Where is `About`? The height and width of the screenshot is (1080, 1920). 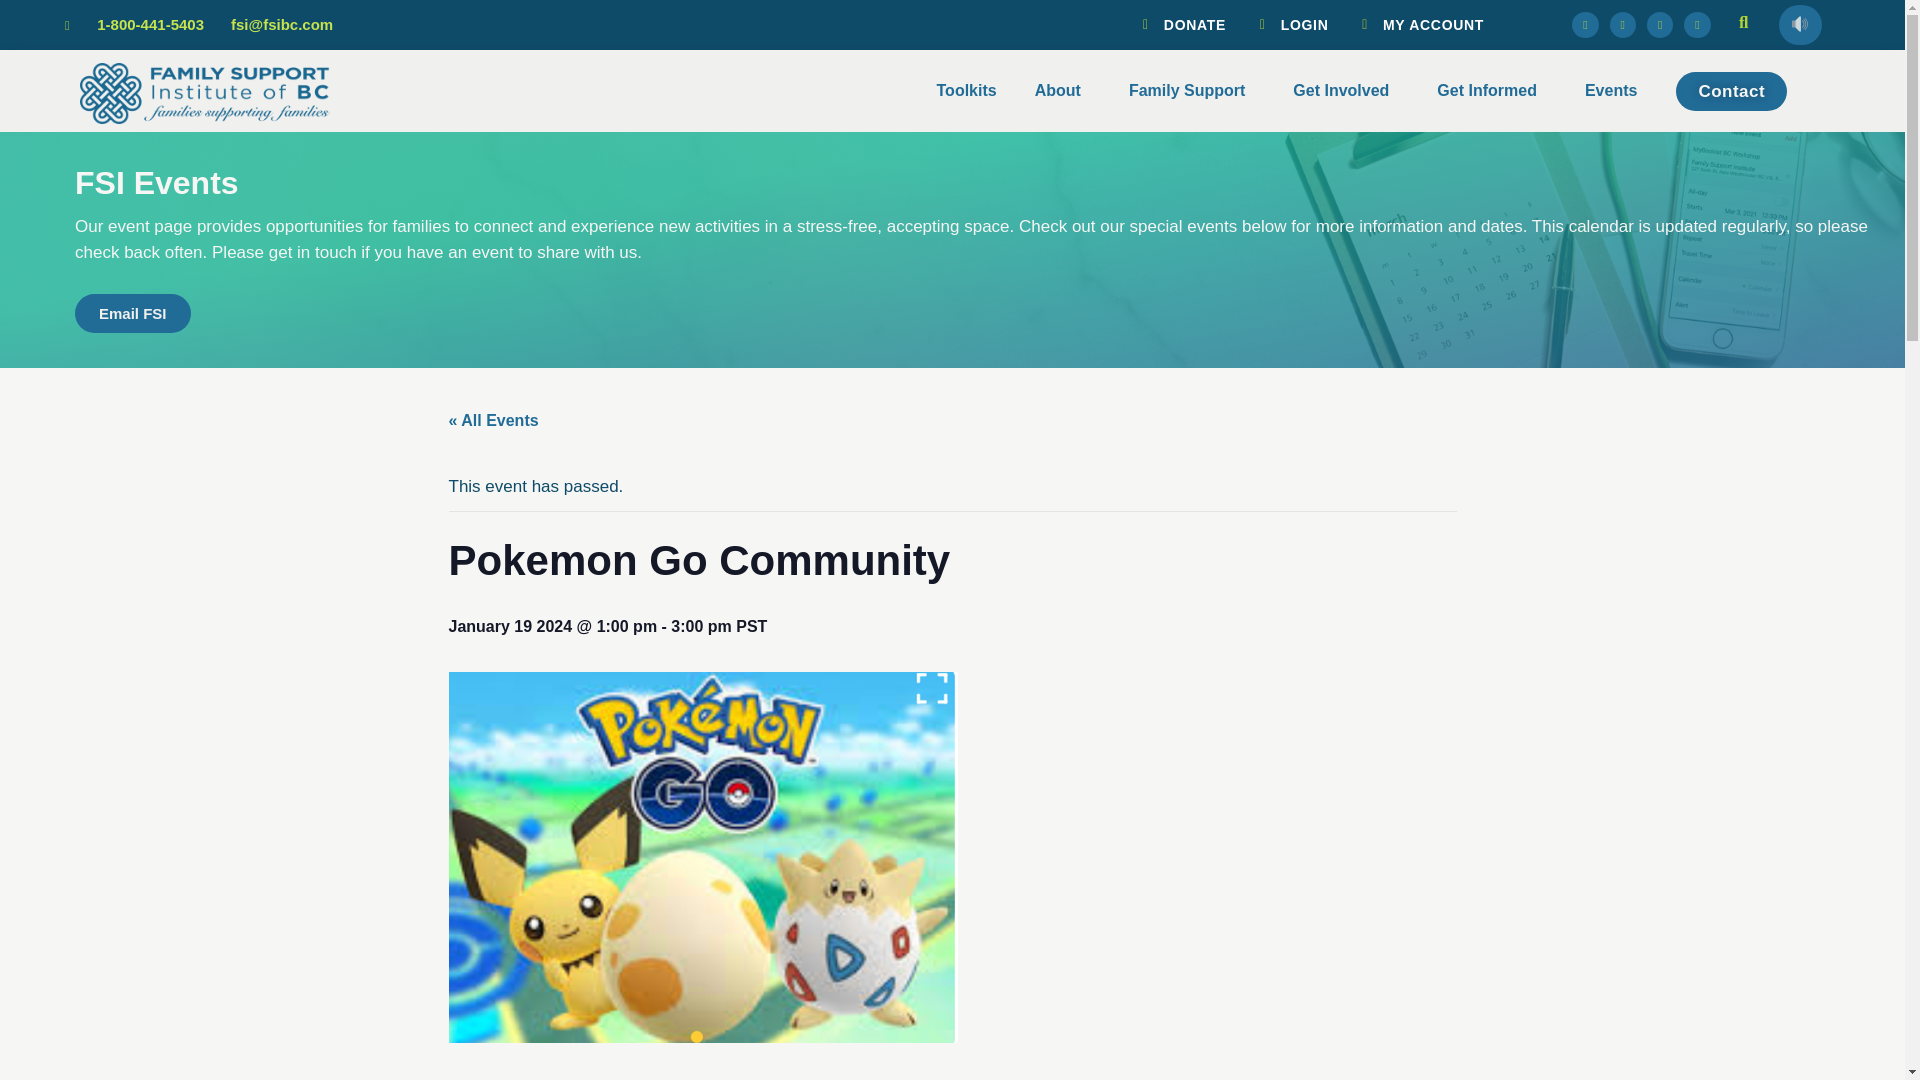 About is located at coordinates (1062, 90).